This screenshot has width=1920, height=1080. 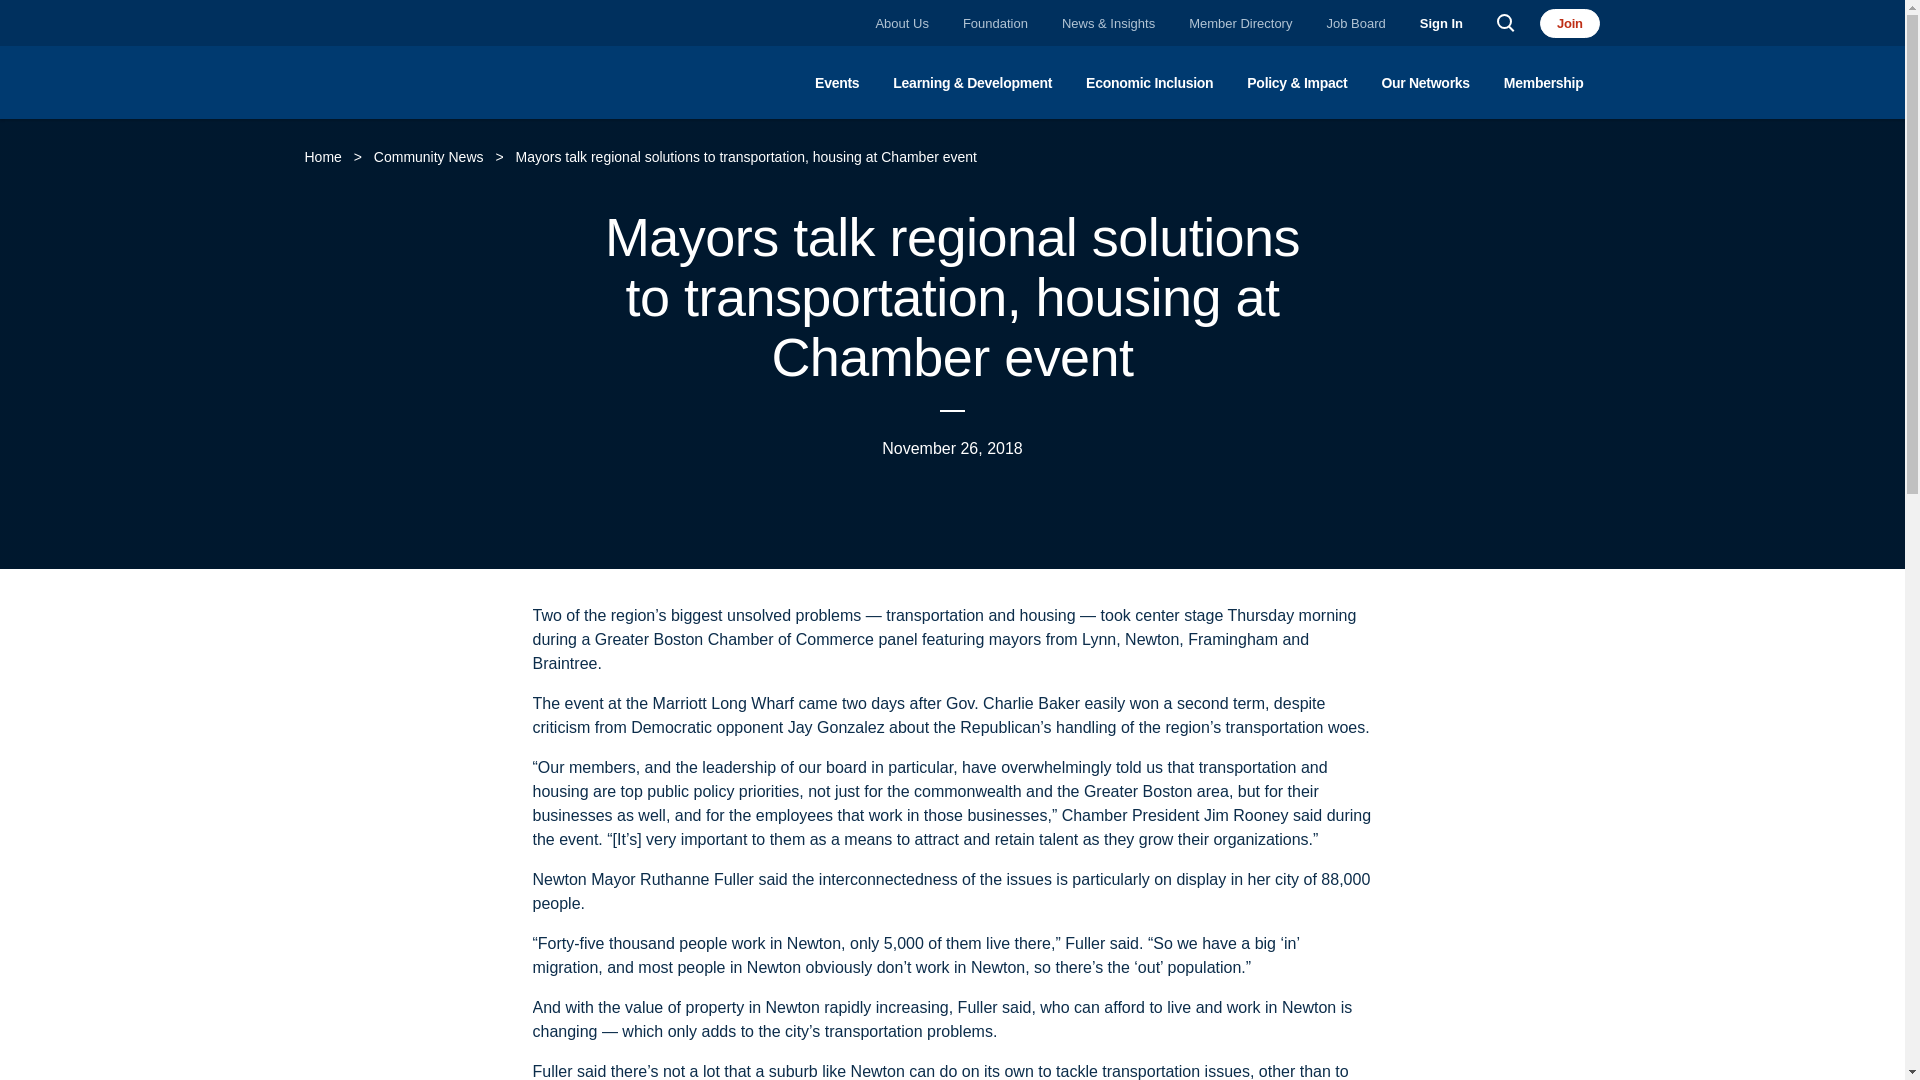 What do you see at coordinates (1506, 24) in the screenshot?
I see `Search Button` at bounding box center [1506, 24].